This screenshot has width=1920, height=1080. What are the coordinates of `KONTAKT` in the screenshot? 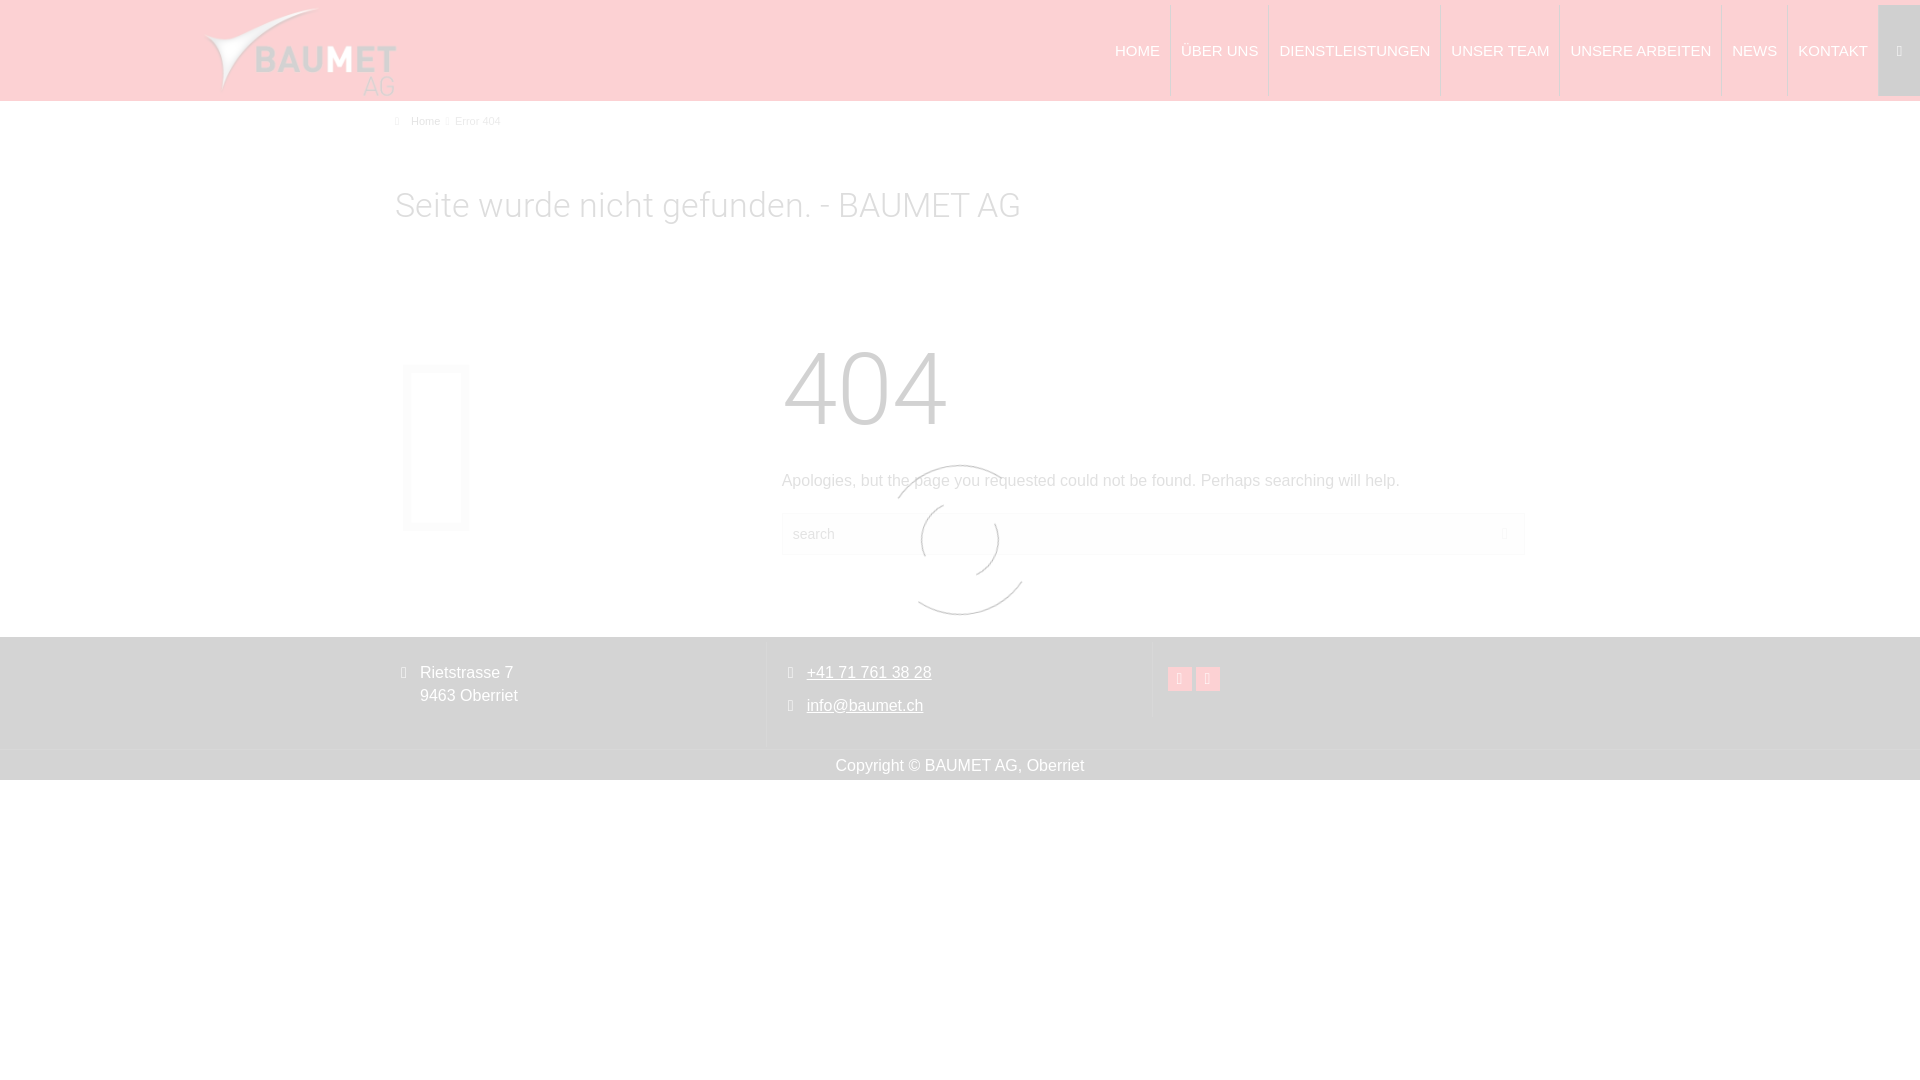 It's located at (1834, 50).